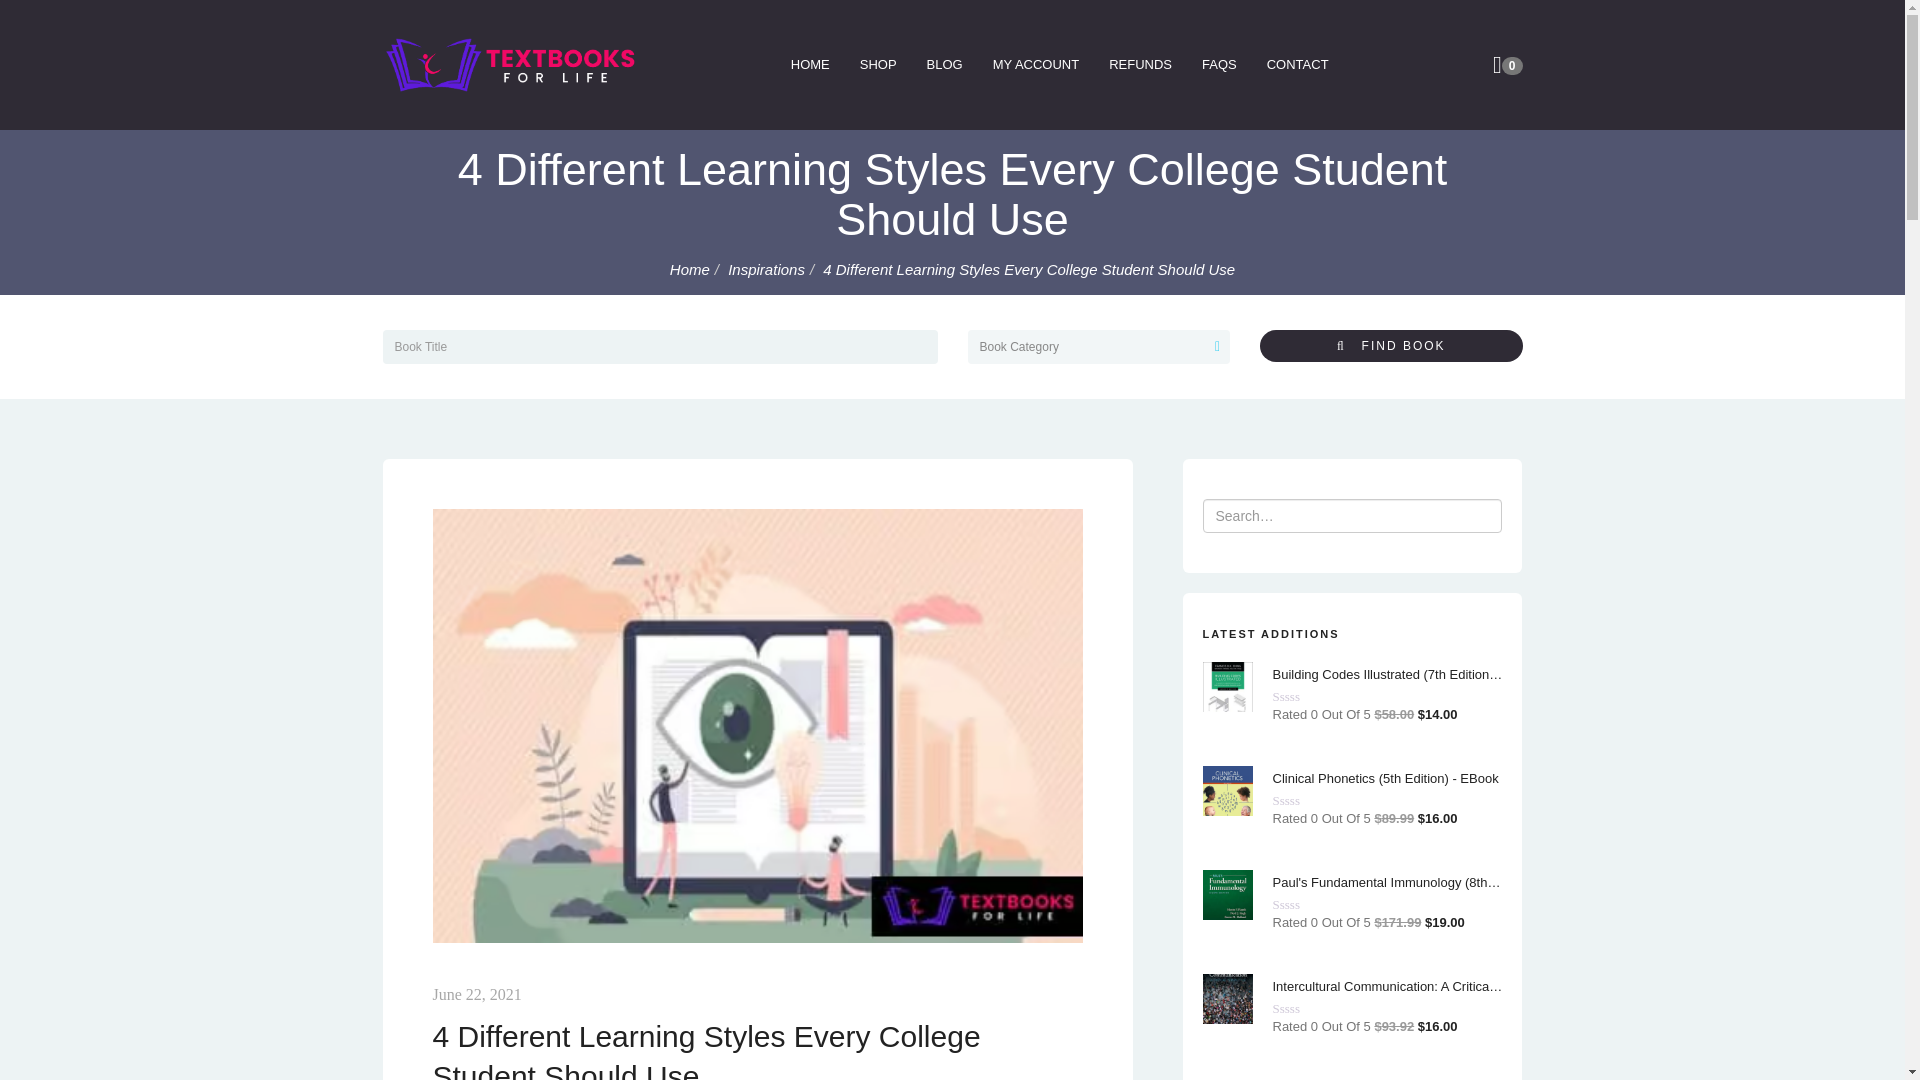  I want to click on Refunds, so click(1140, 65).